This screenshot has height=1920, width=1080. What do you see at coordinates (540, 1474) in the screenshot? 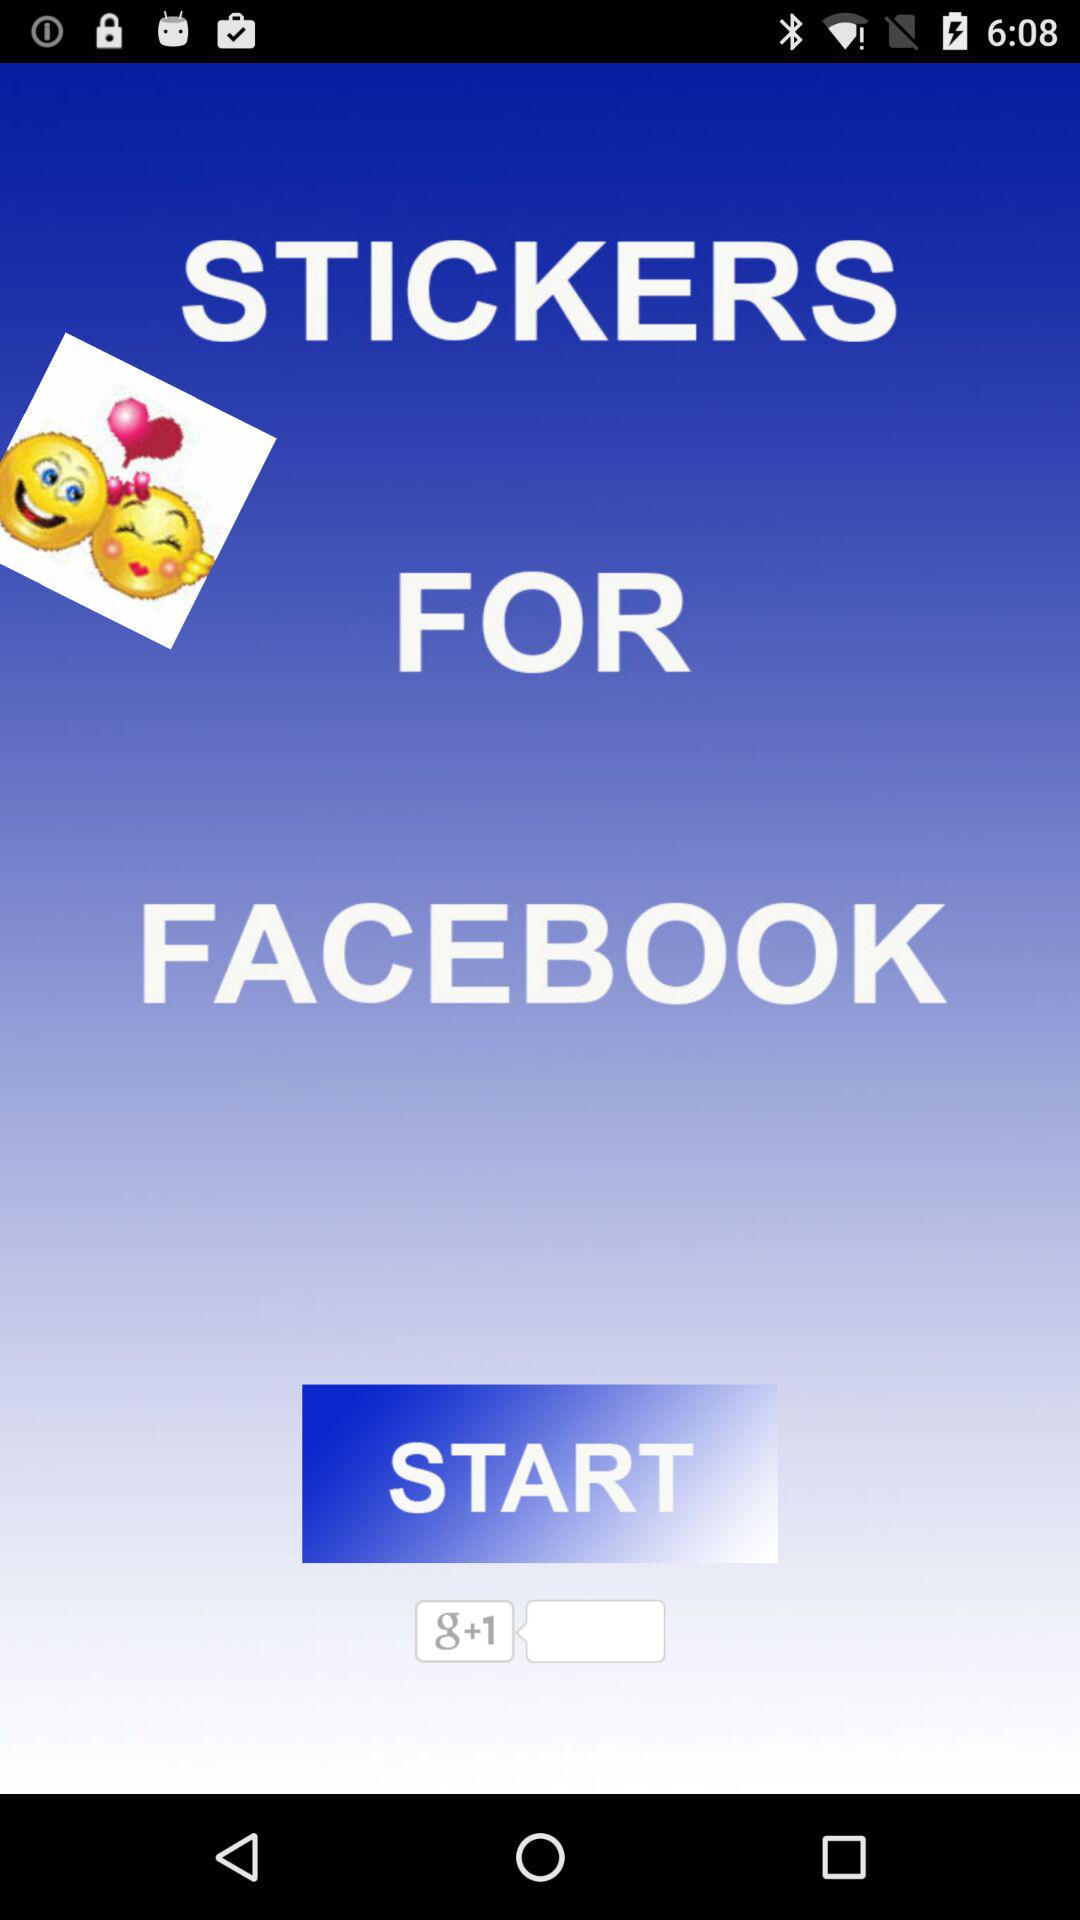
I see `start a new sticker` at bounding box center [540, 1474].